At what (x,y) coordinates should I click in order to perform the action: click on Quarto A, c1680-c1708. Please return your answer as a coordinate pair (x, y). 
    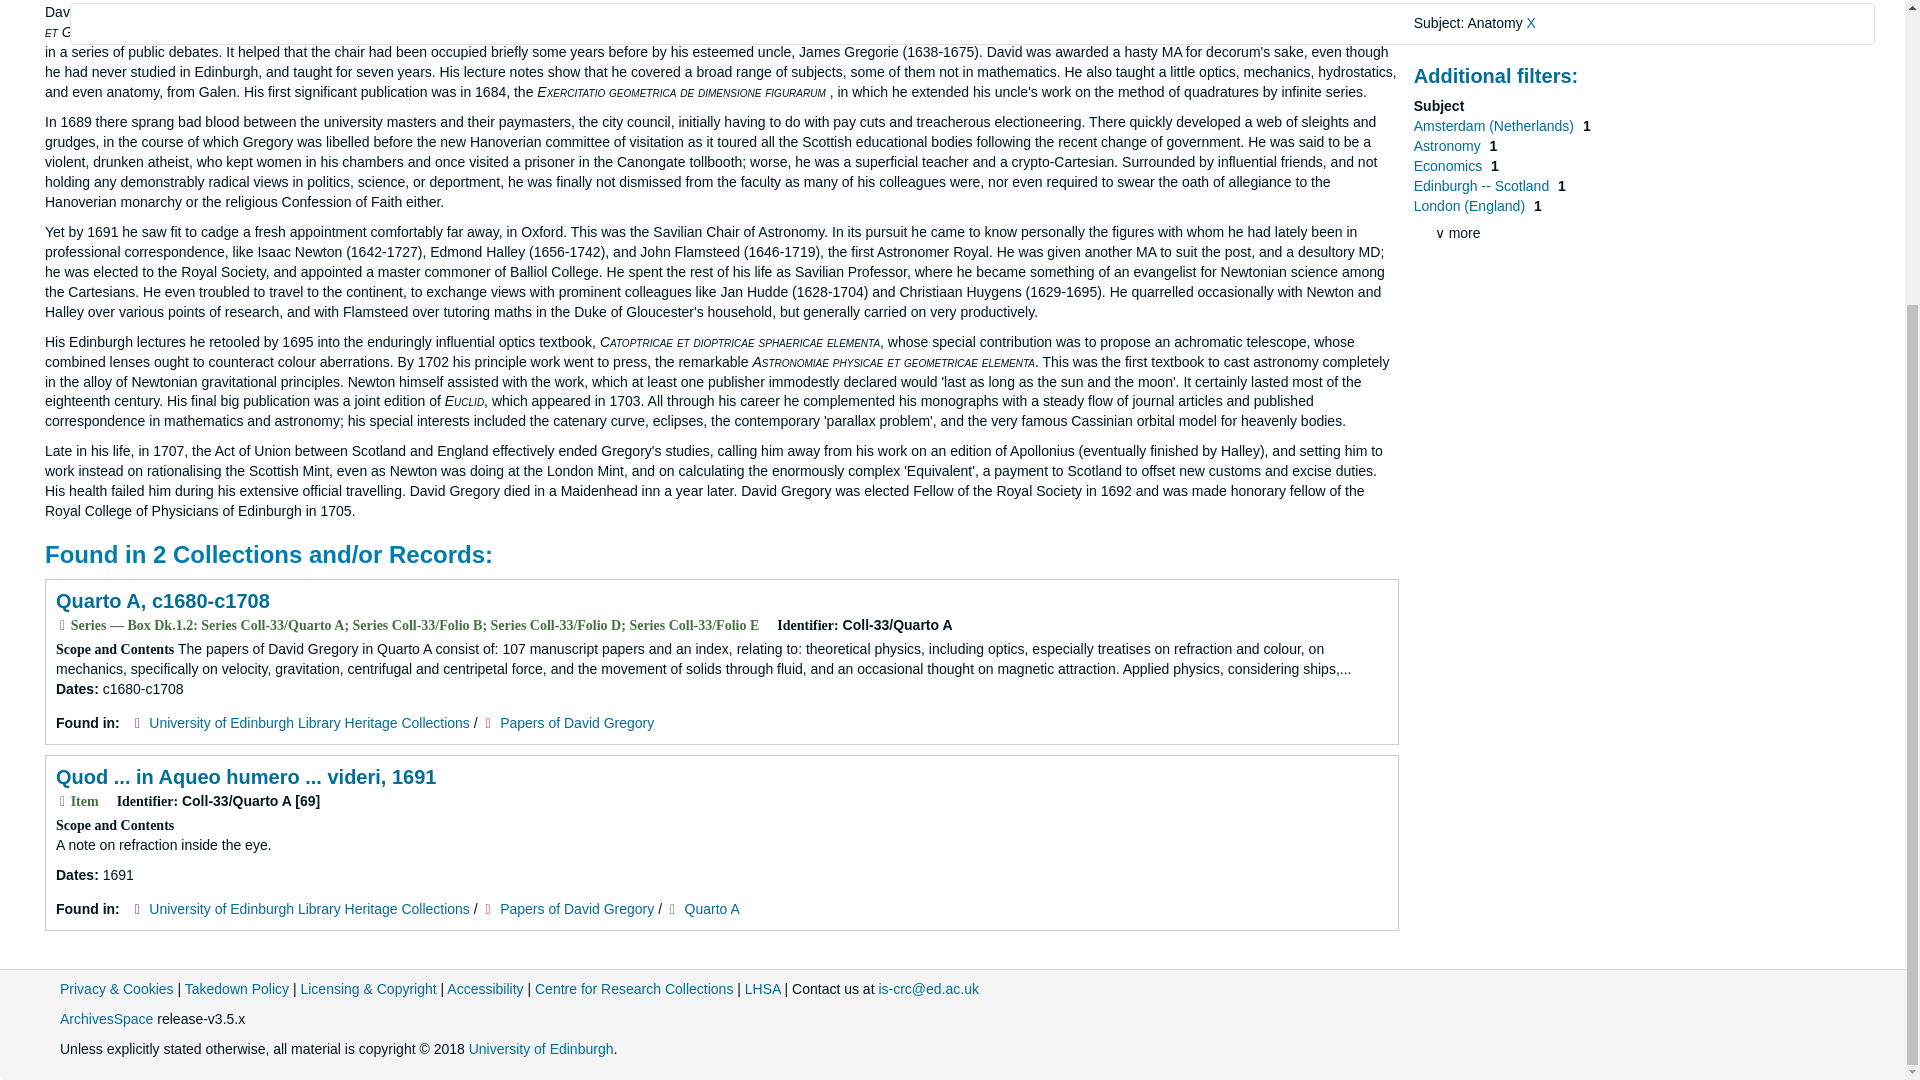
    Looking at the image, I should click on (162, 600).